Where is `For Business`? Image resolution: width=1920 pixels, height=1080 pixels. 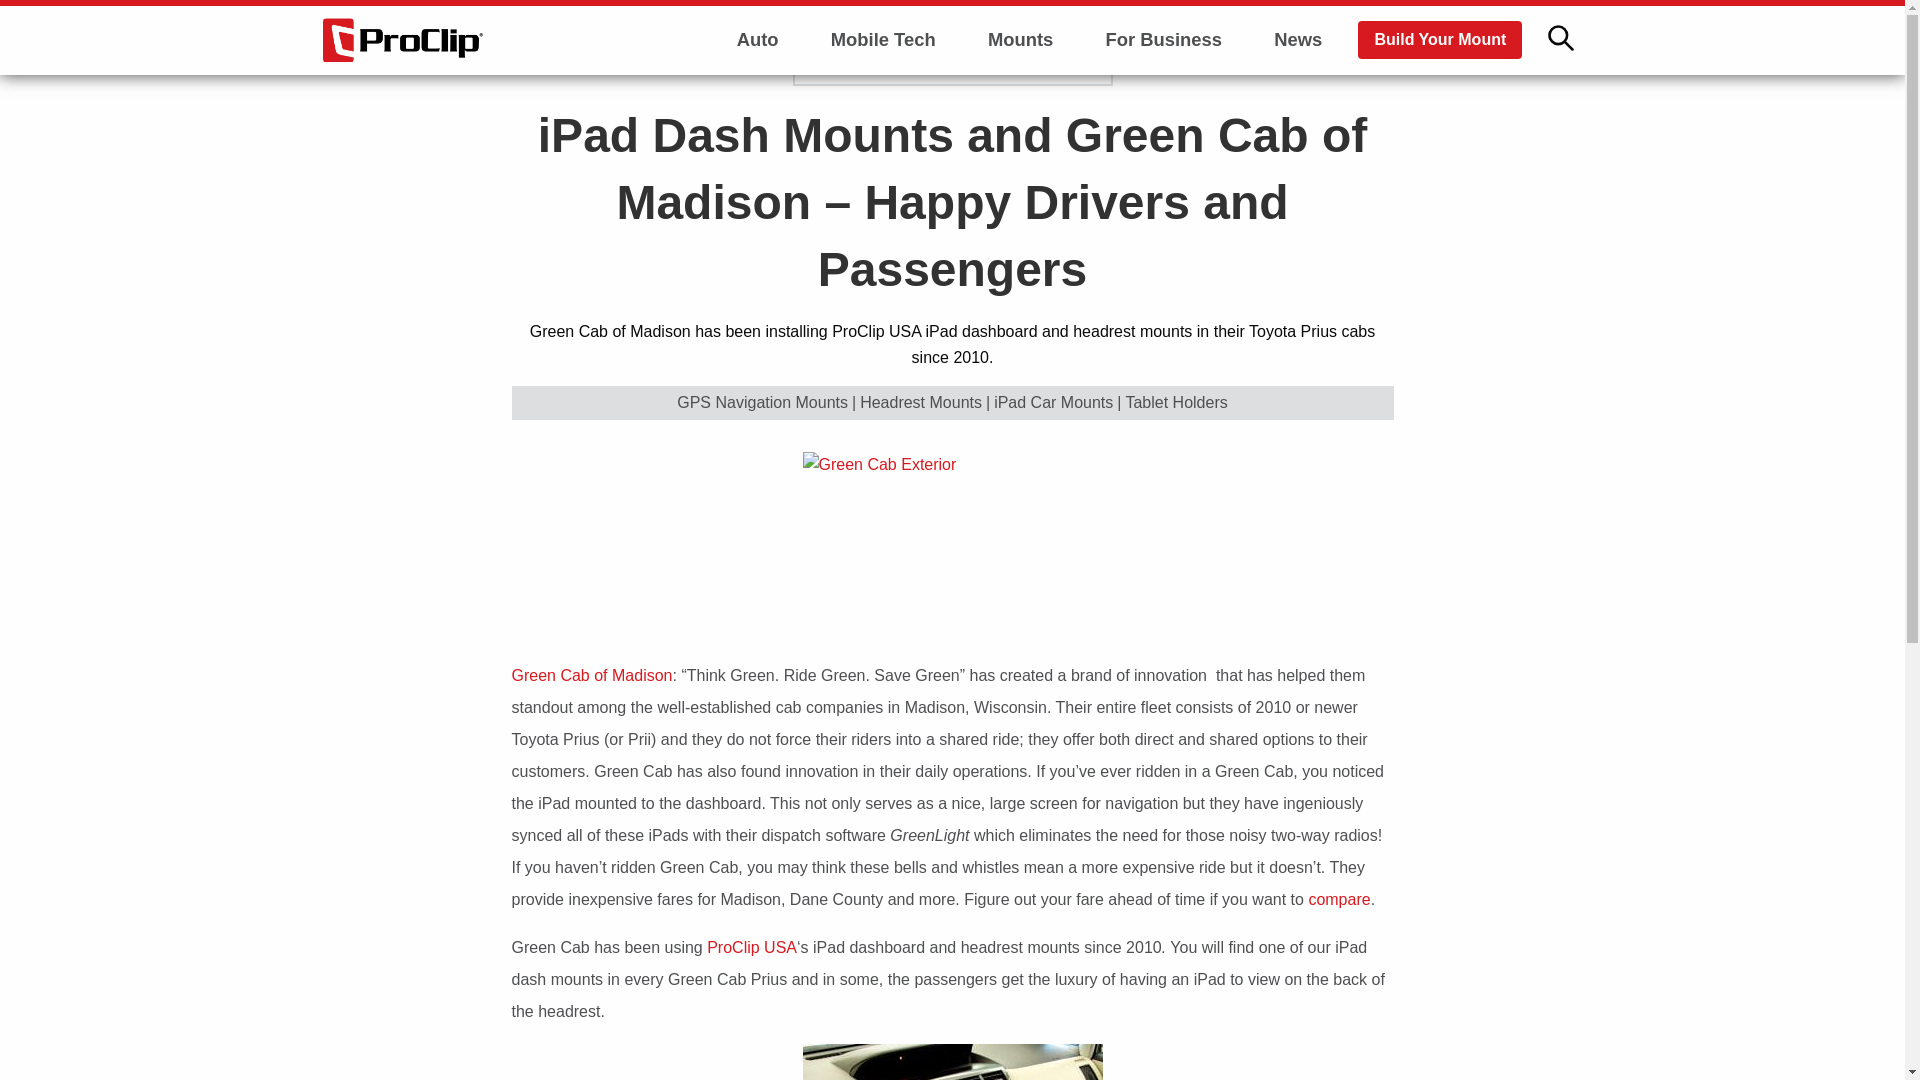
For Business is located at coordinates (1163, 40).